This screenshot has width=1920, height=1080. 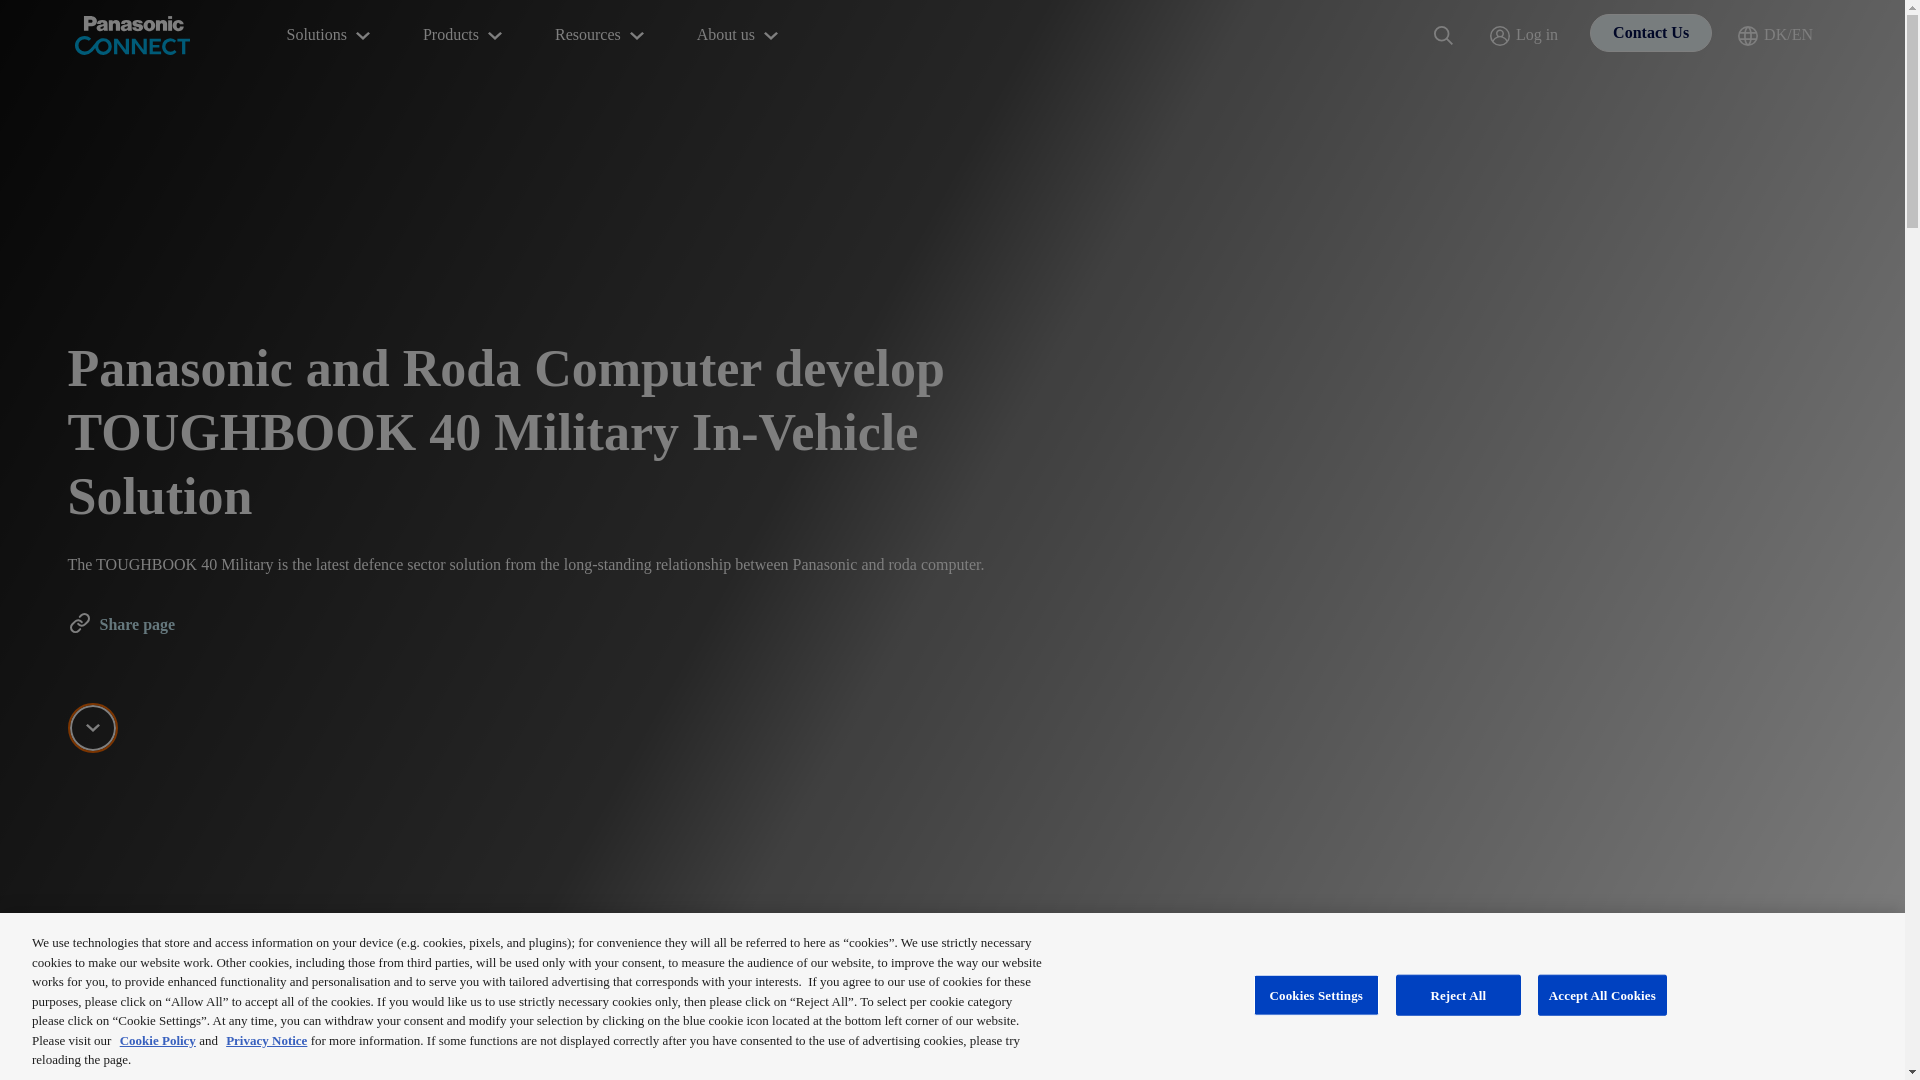 What do you see at coordinates (330, 36) in the screenshot?
I see `Solutions` at bounding box center [330, 36].